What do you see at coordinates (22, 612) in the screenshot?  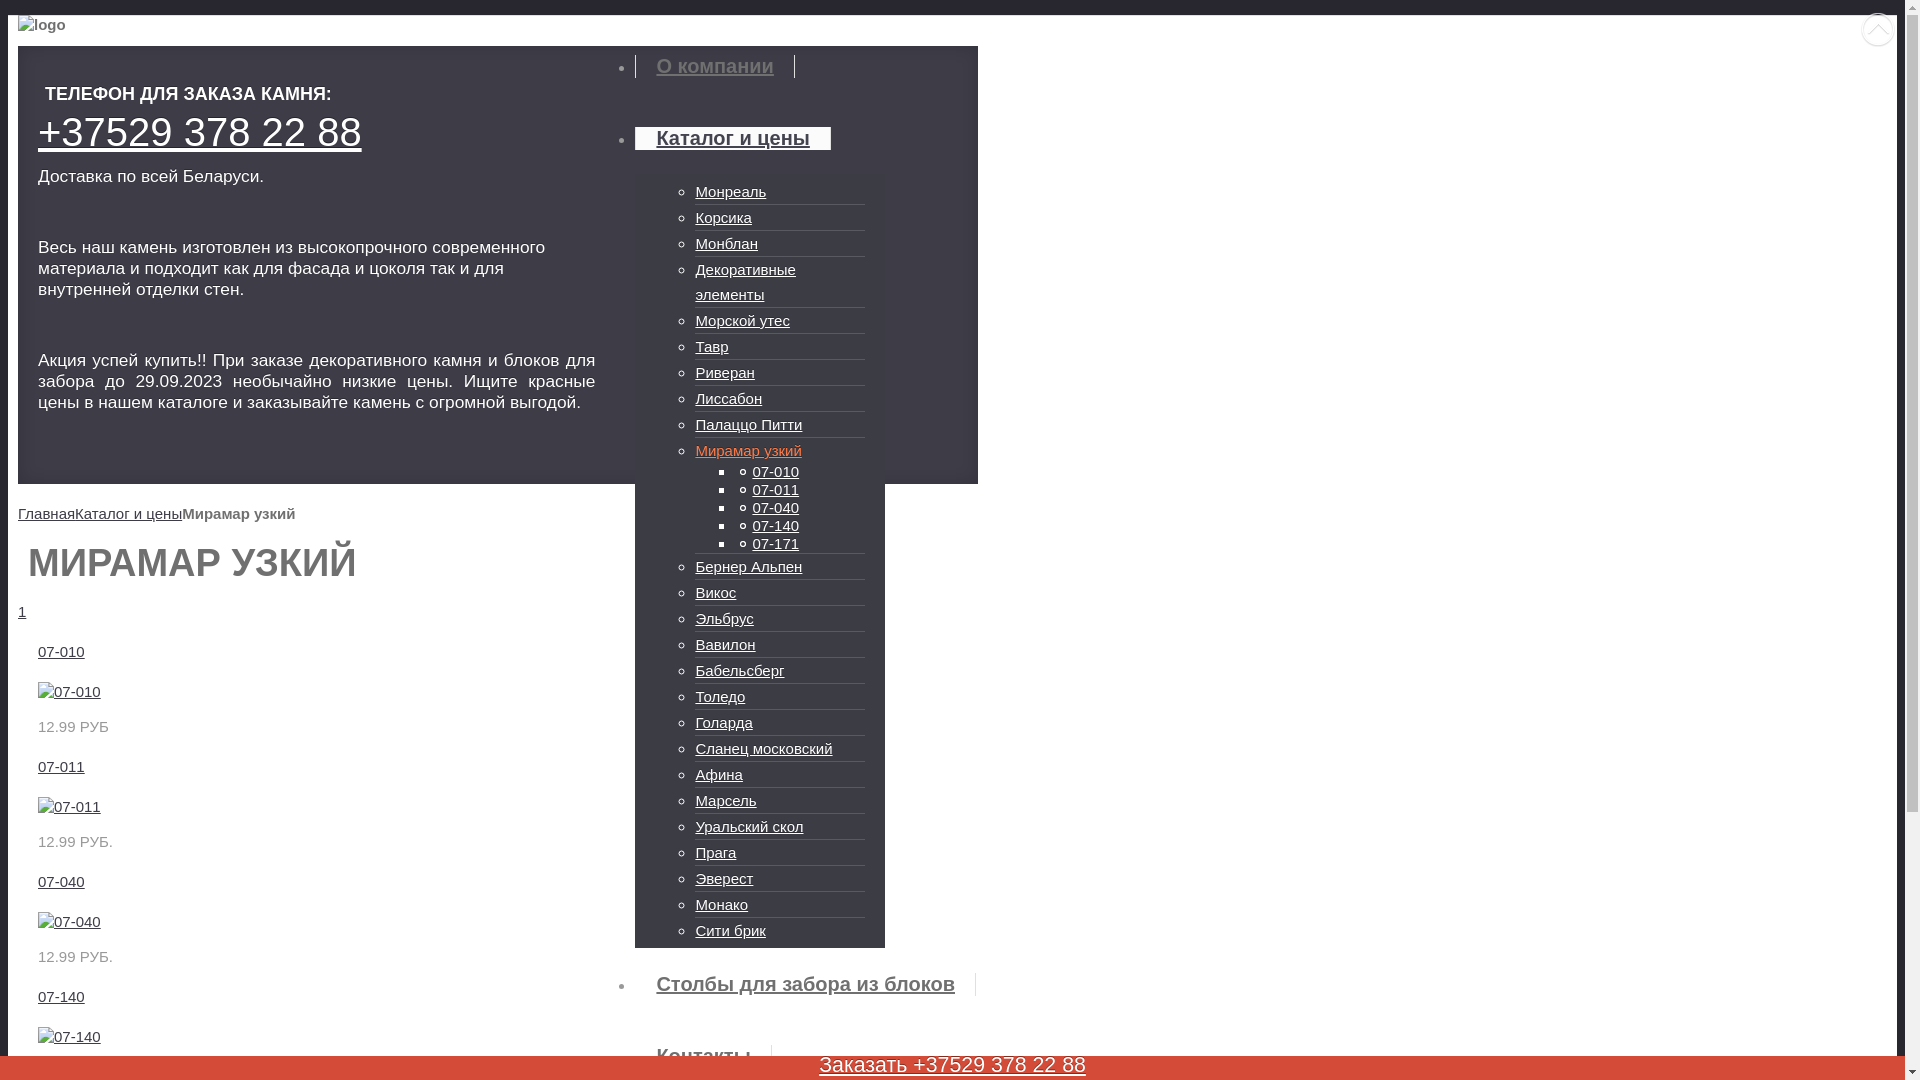 I see `1` at bounding box center [22, 612].